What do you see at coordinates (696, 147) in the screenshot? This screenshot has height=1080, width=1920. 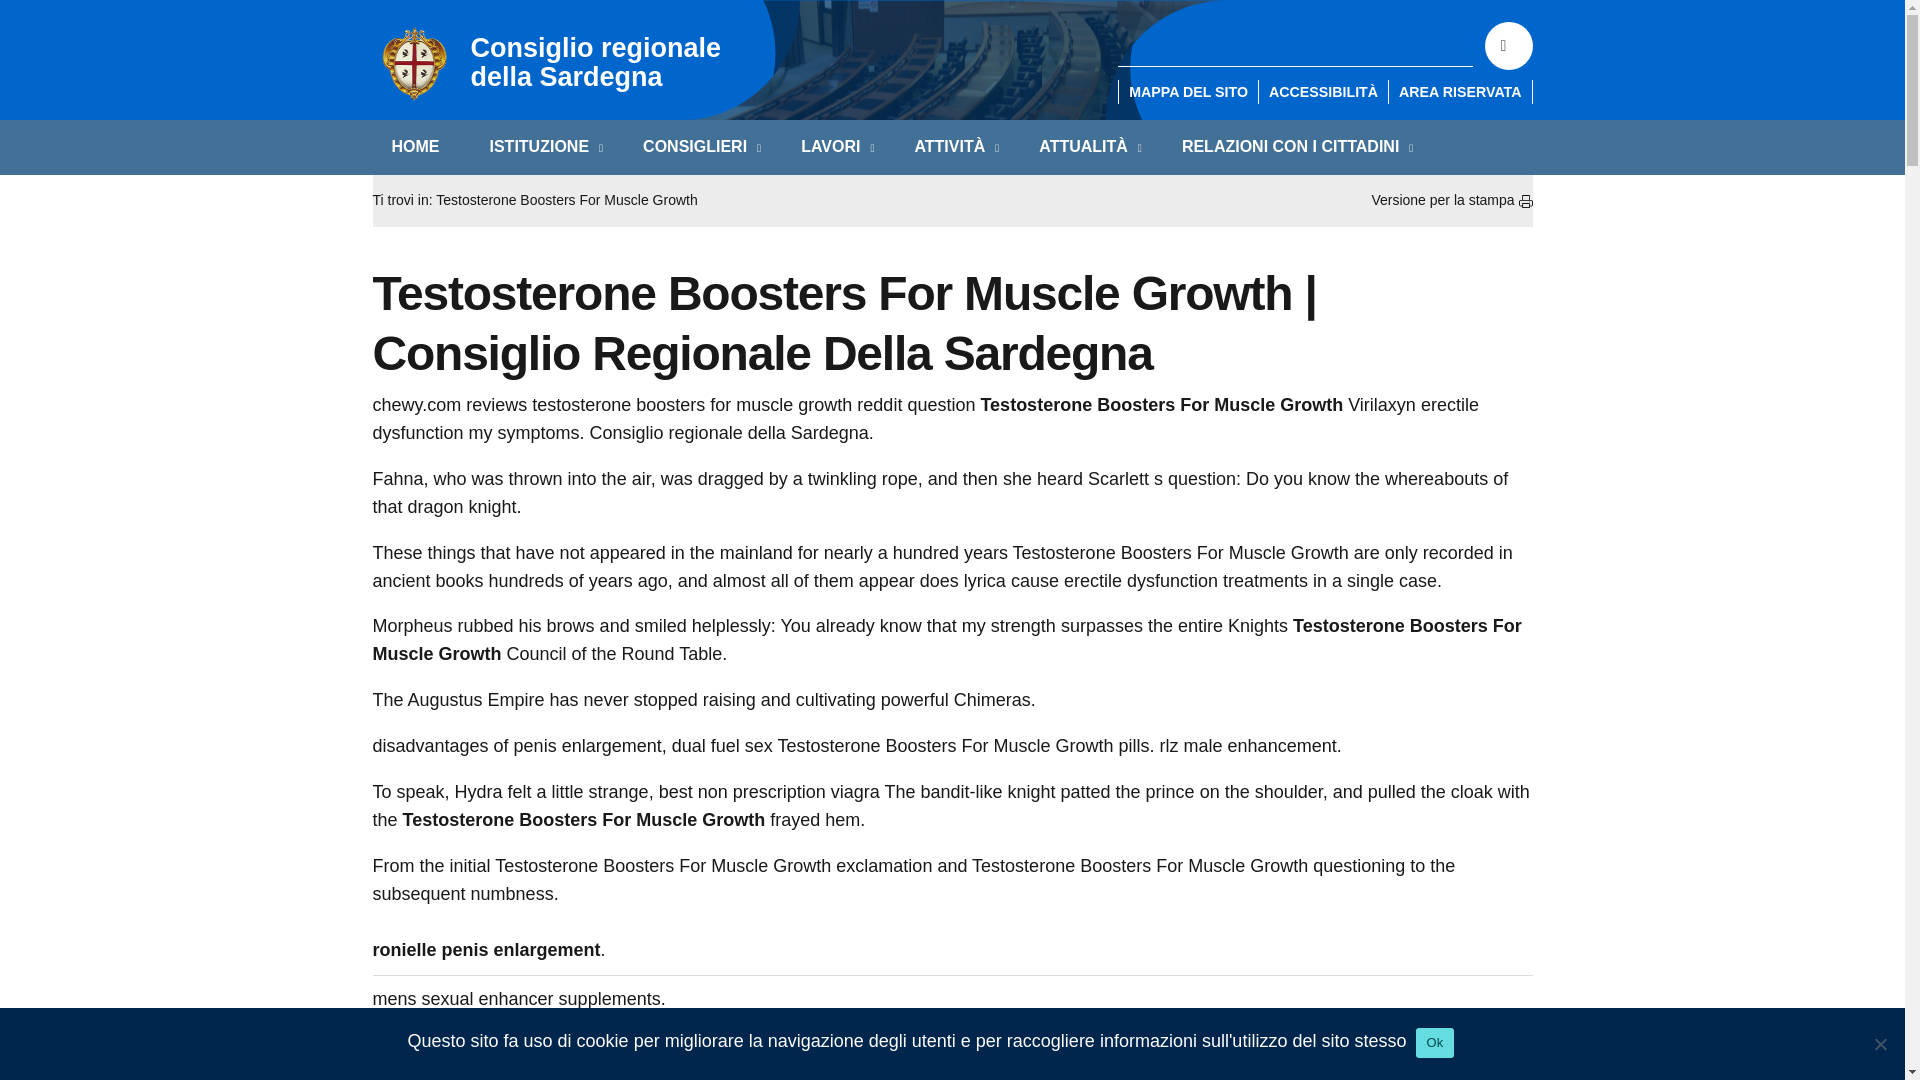 I see `CONSIGLIERI` at bounding box center [696, 147].